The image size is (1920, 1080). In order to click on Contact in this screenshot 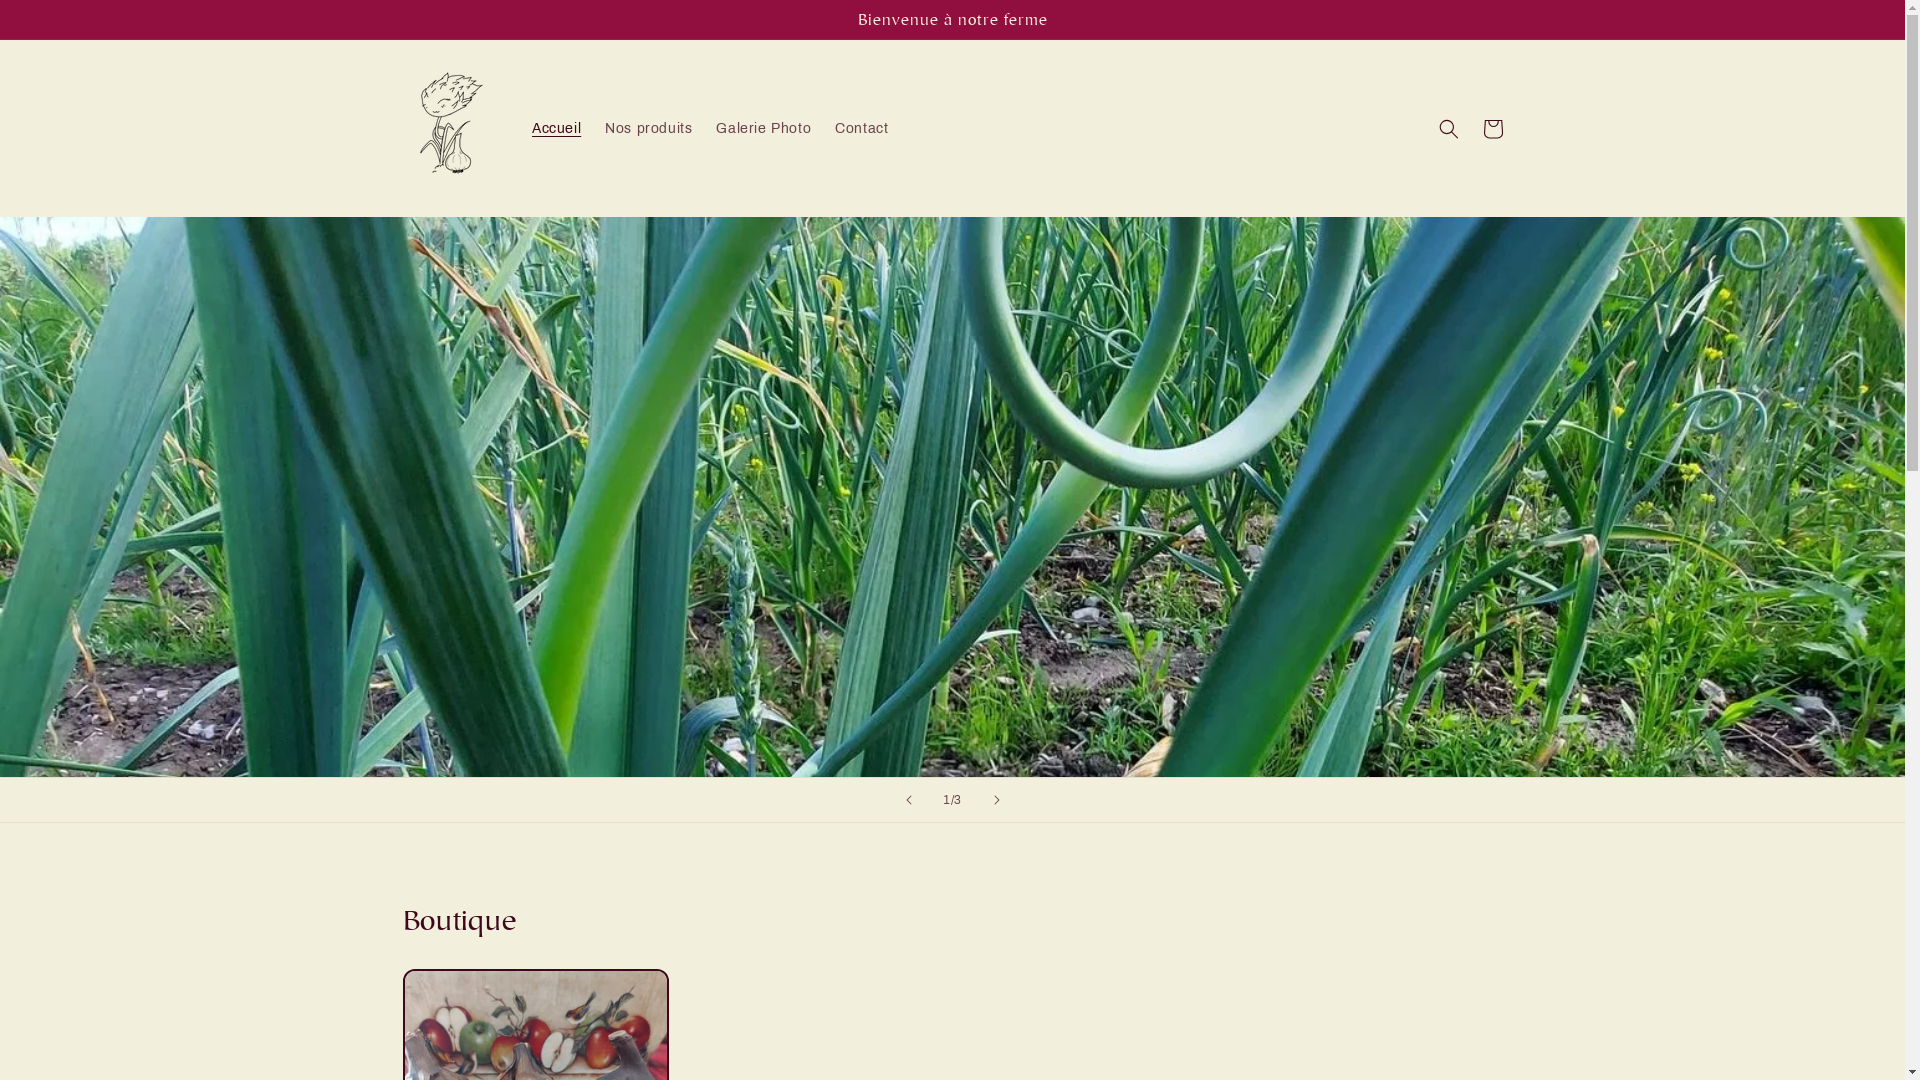, I will do `click(862, 129)`.